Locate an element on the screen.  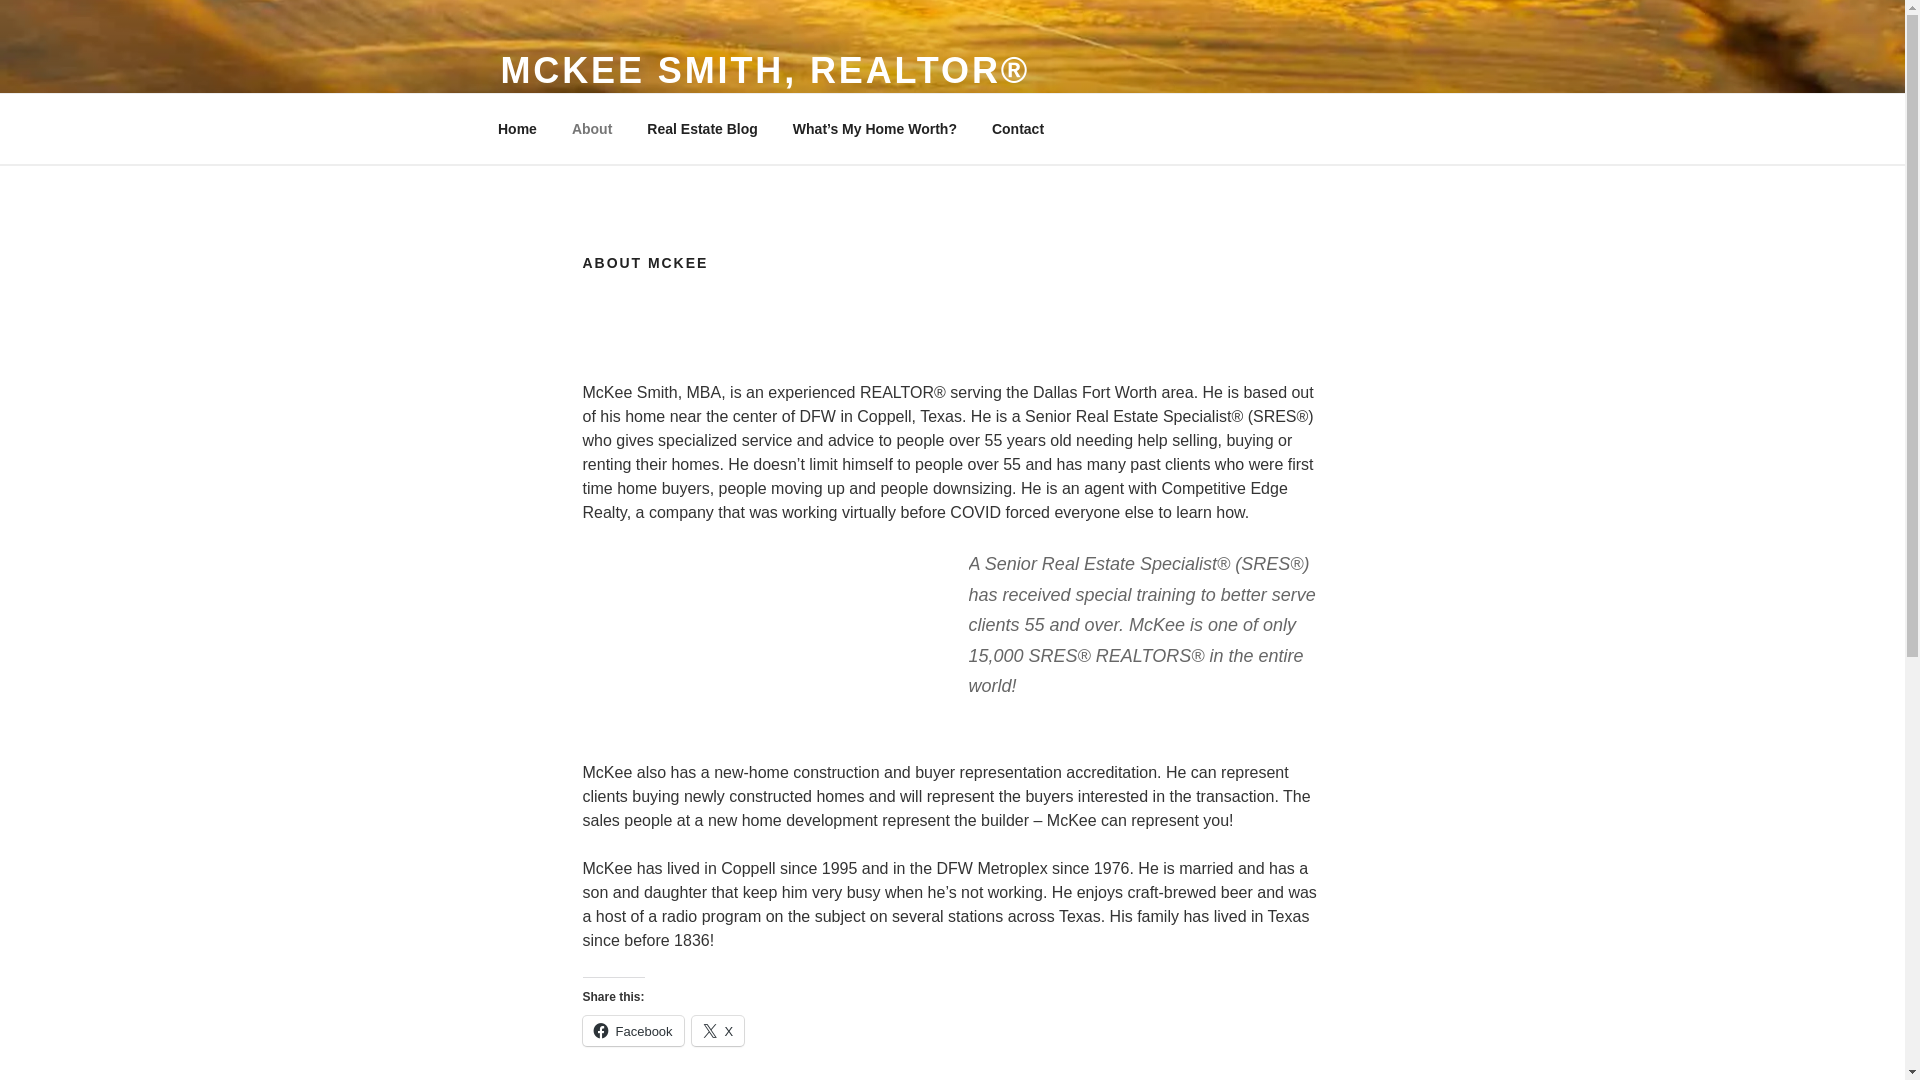
Click to share on X is located at coordinates (718, 1031).